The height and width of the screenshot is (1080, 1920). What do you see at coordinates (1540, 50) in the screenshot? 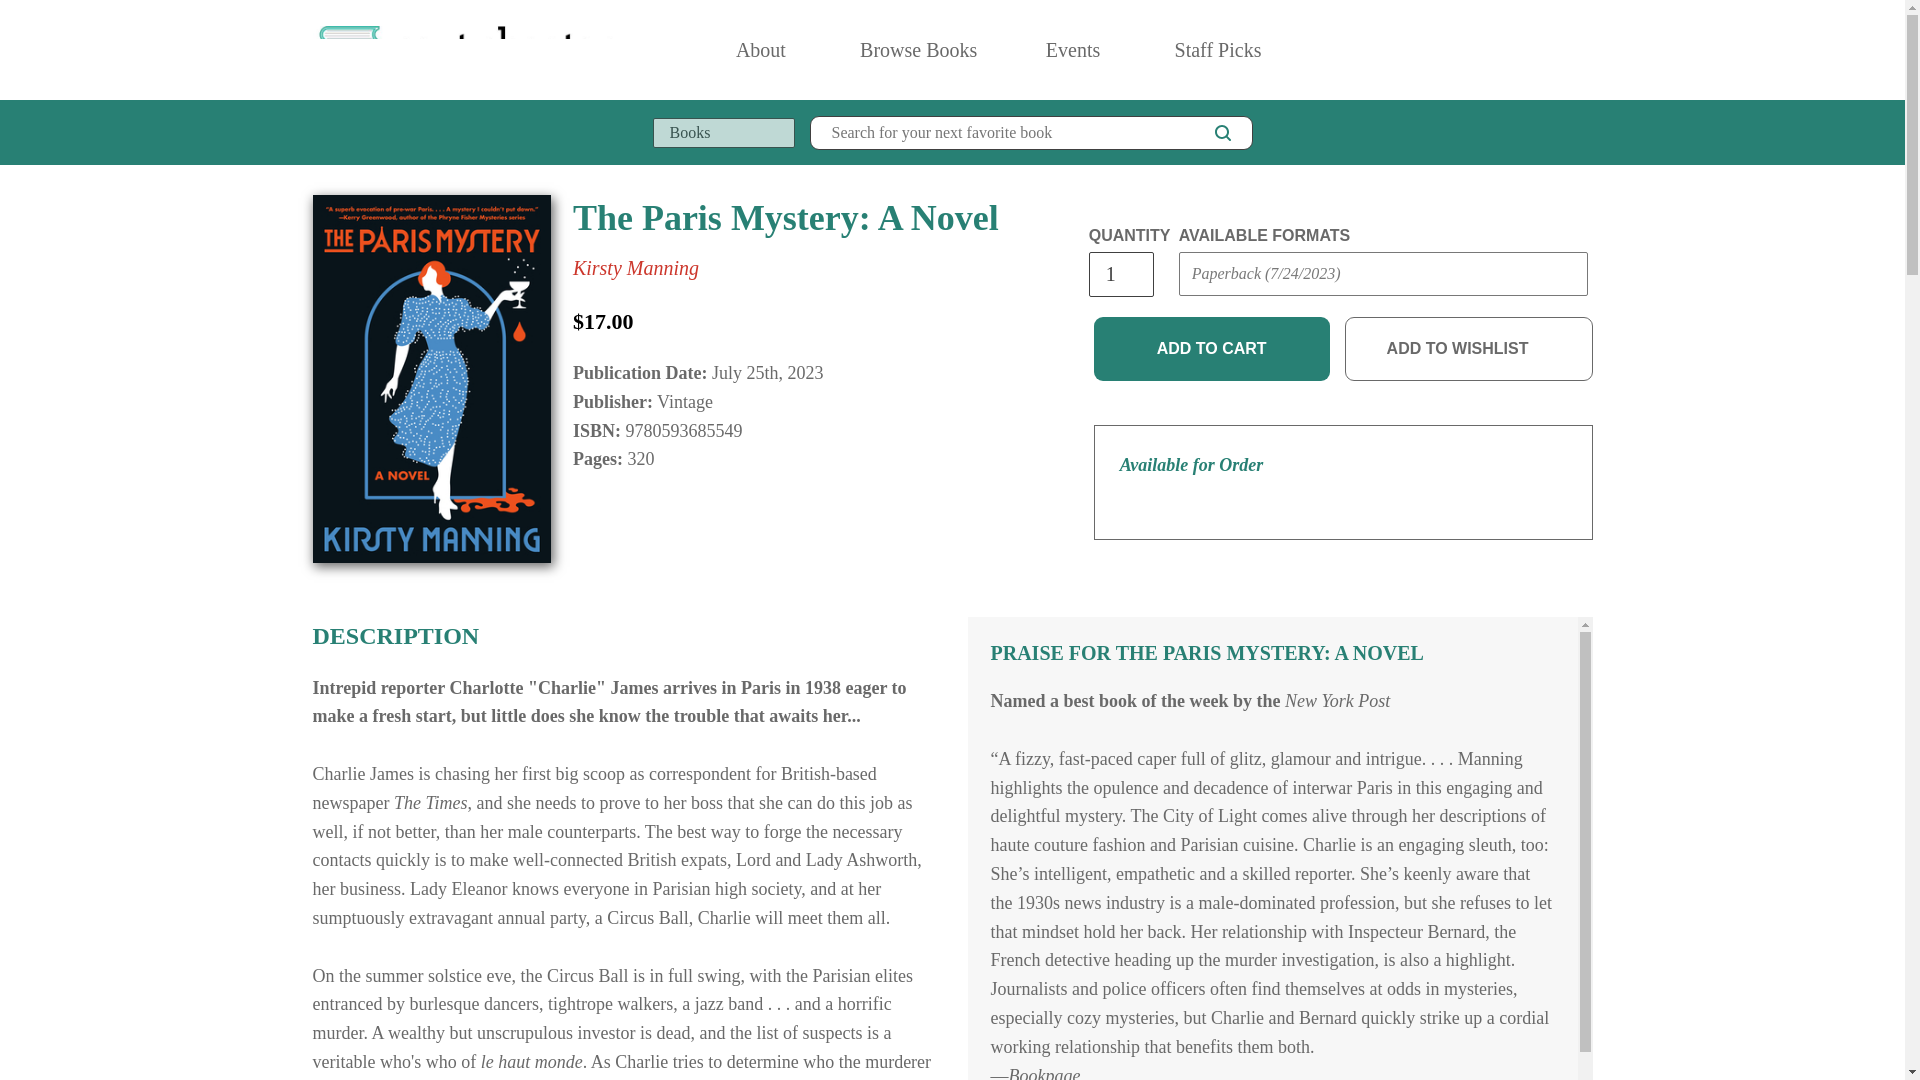
I see `Wishlist` at bounding box center [1540, 50].